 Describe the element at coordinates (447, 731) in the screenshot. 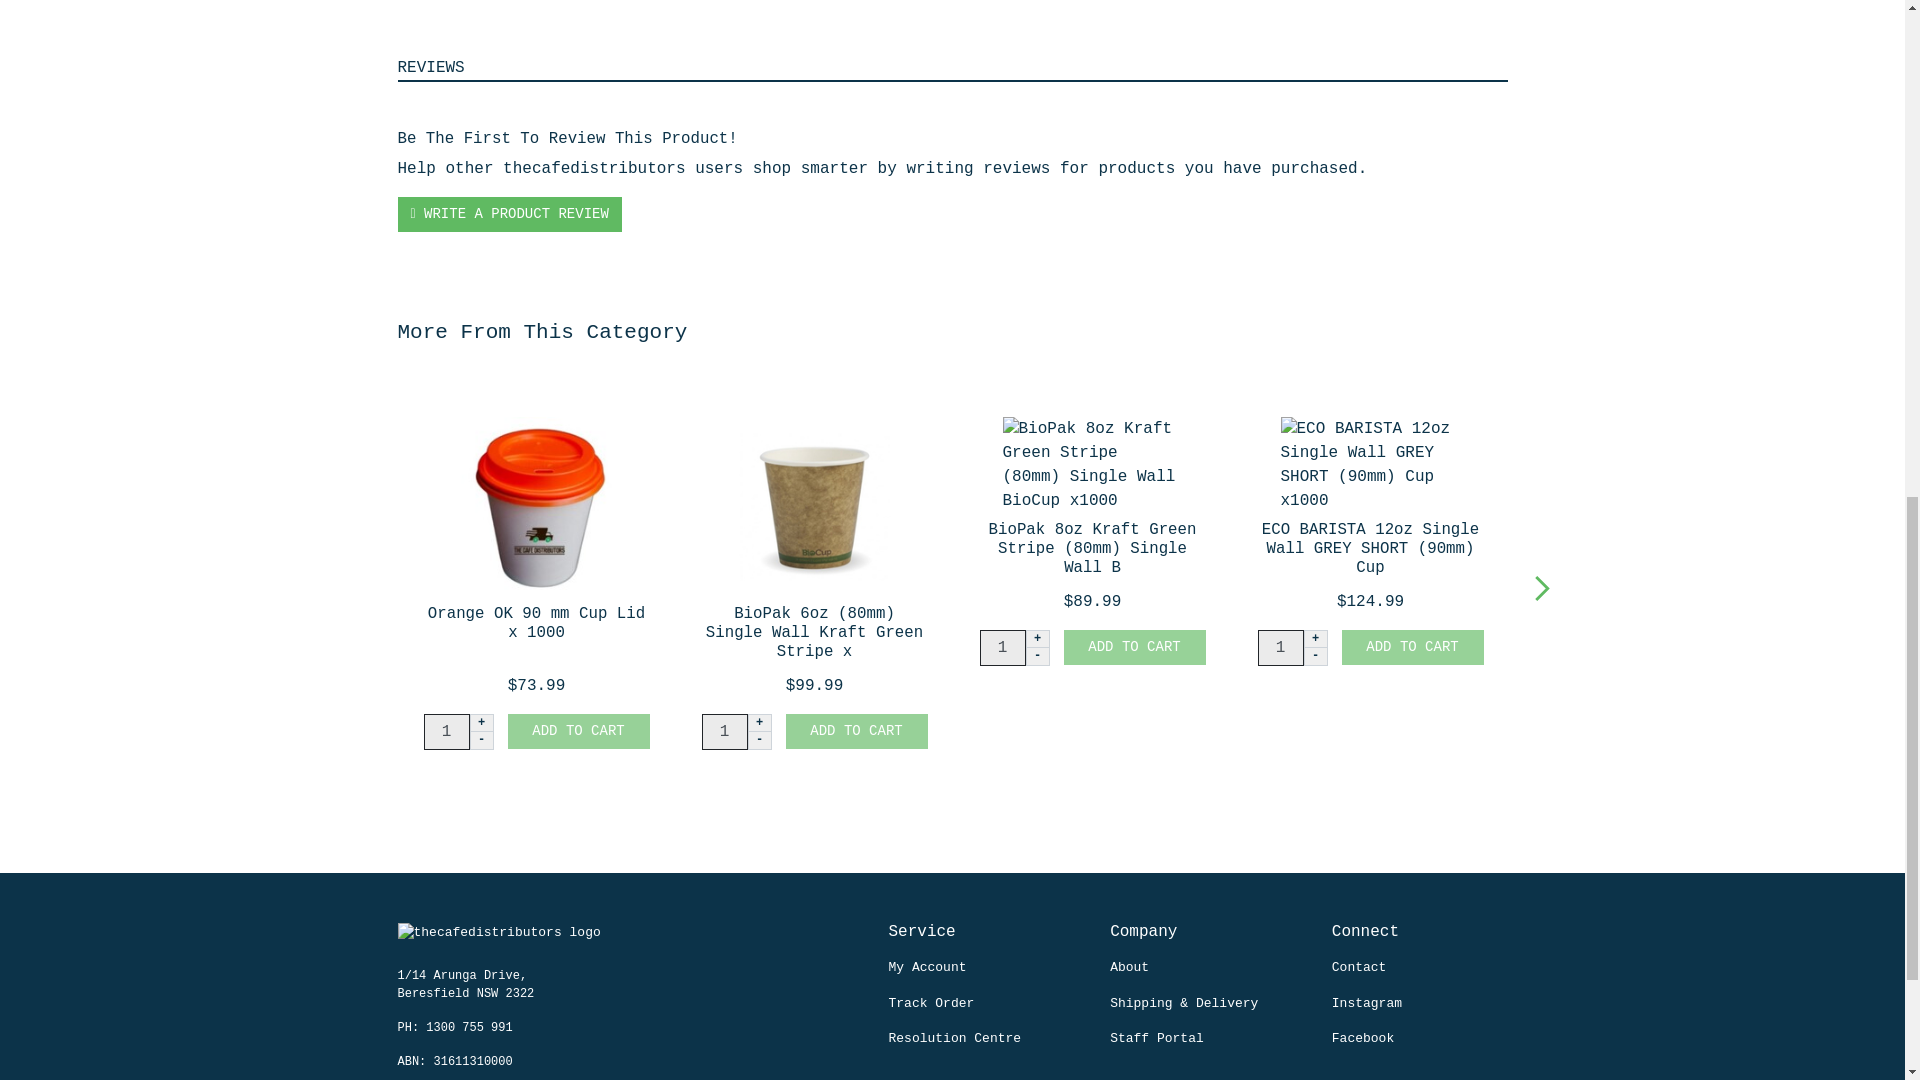

I see `1` at that location.